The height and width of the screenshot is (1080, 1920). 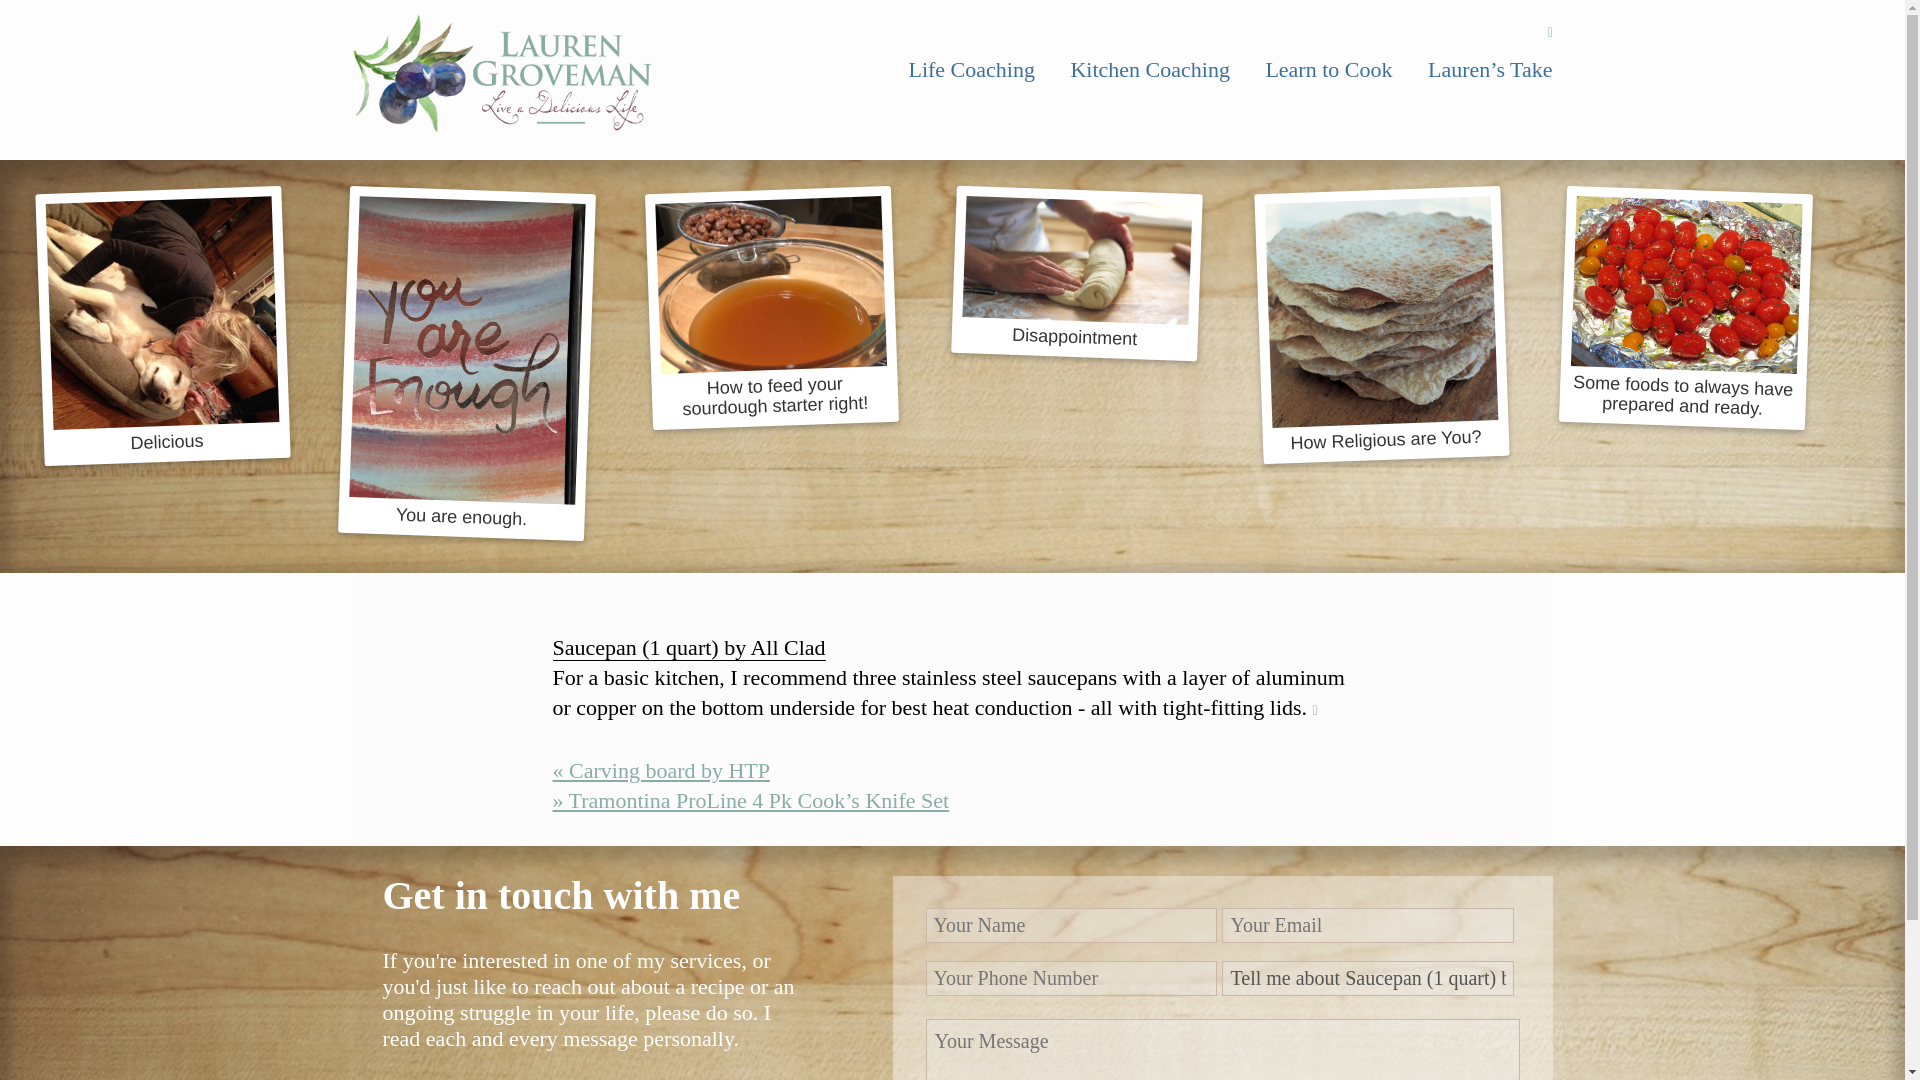 What do you see at coordinates (1682, 302) in the screenshot?
I see `Some foods to always have prepared and ready.` at bounding box center [1682, 302].